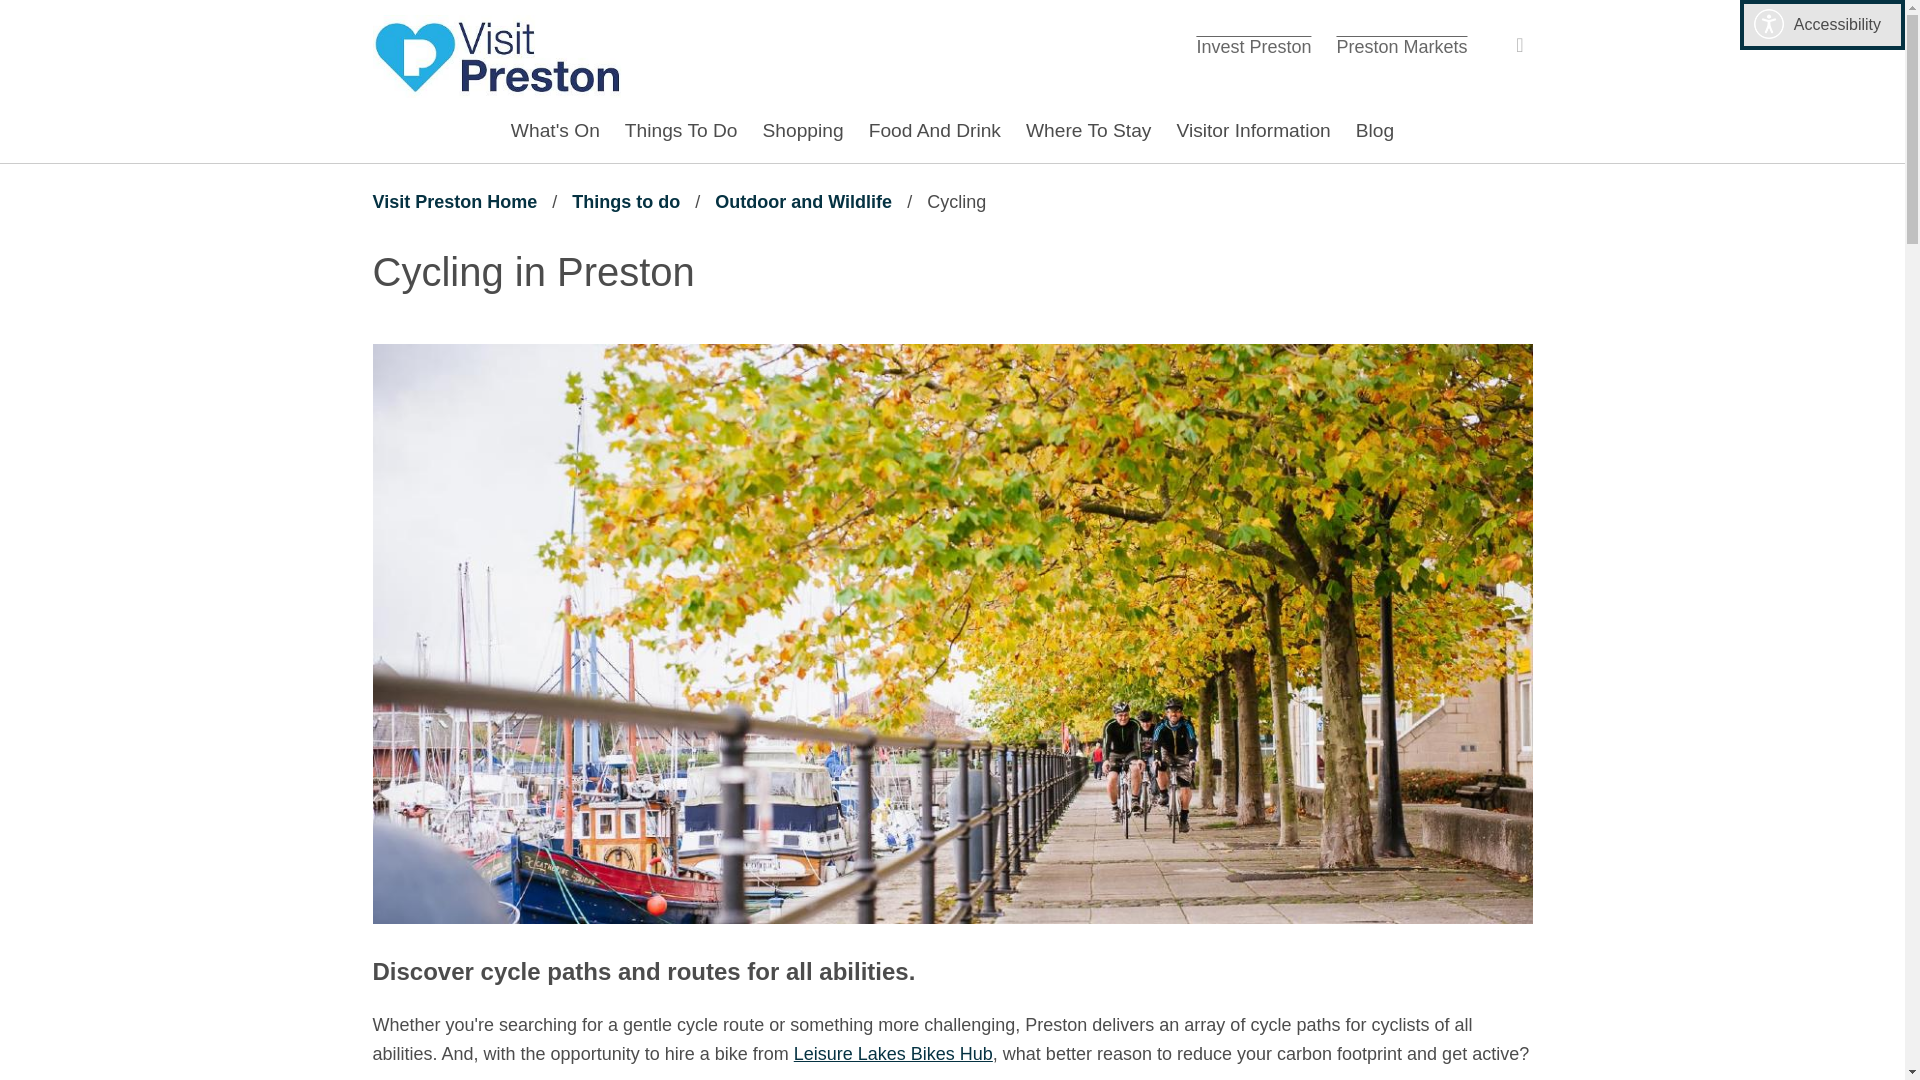 The width and height of the screenshot is (1920, 1080). I want to click on Outdoor and Wildlife, so click(497, 56).